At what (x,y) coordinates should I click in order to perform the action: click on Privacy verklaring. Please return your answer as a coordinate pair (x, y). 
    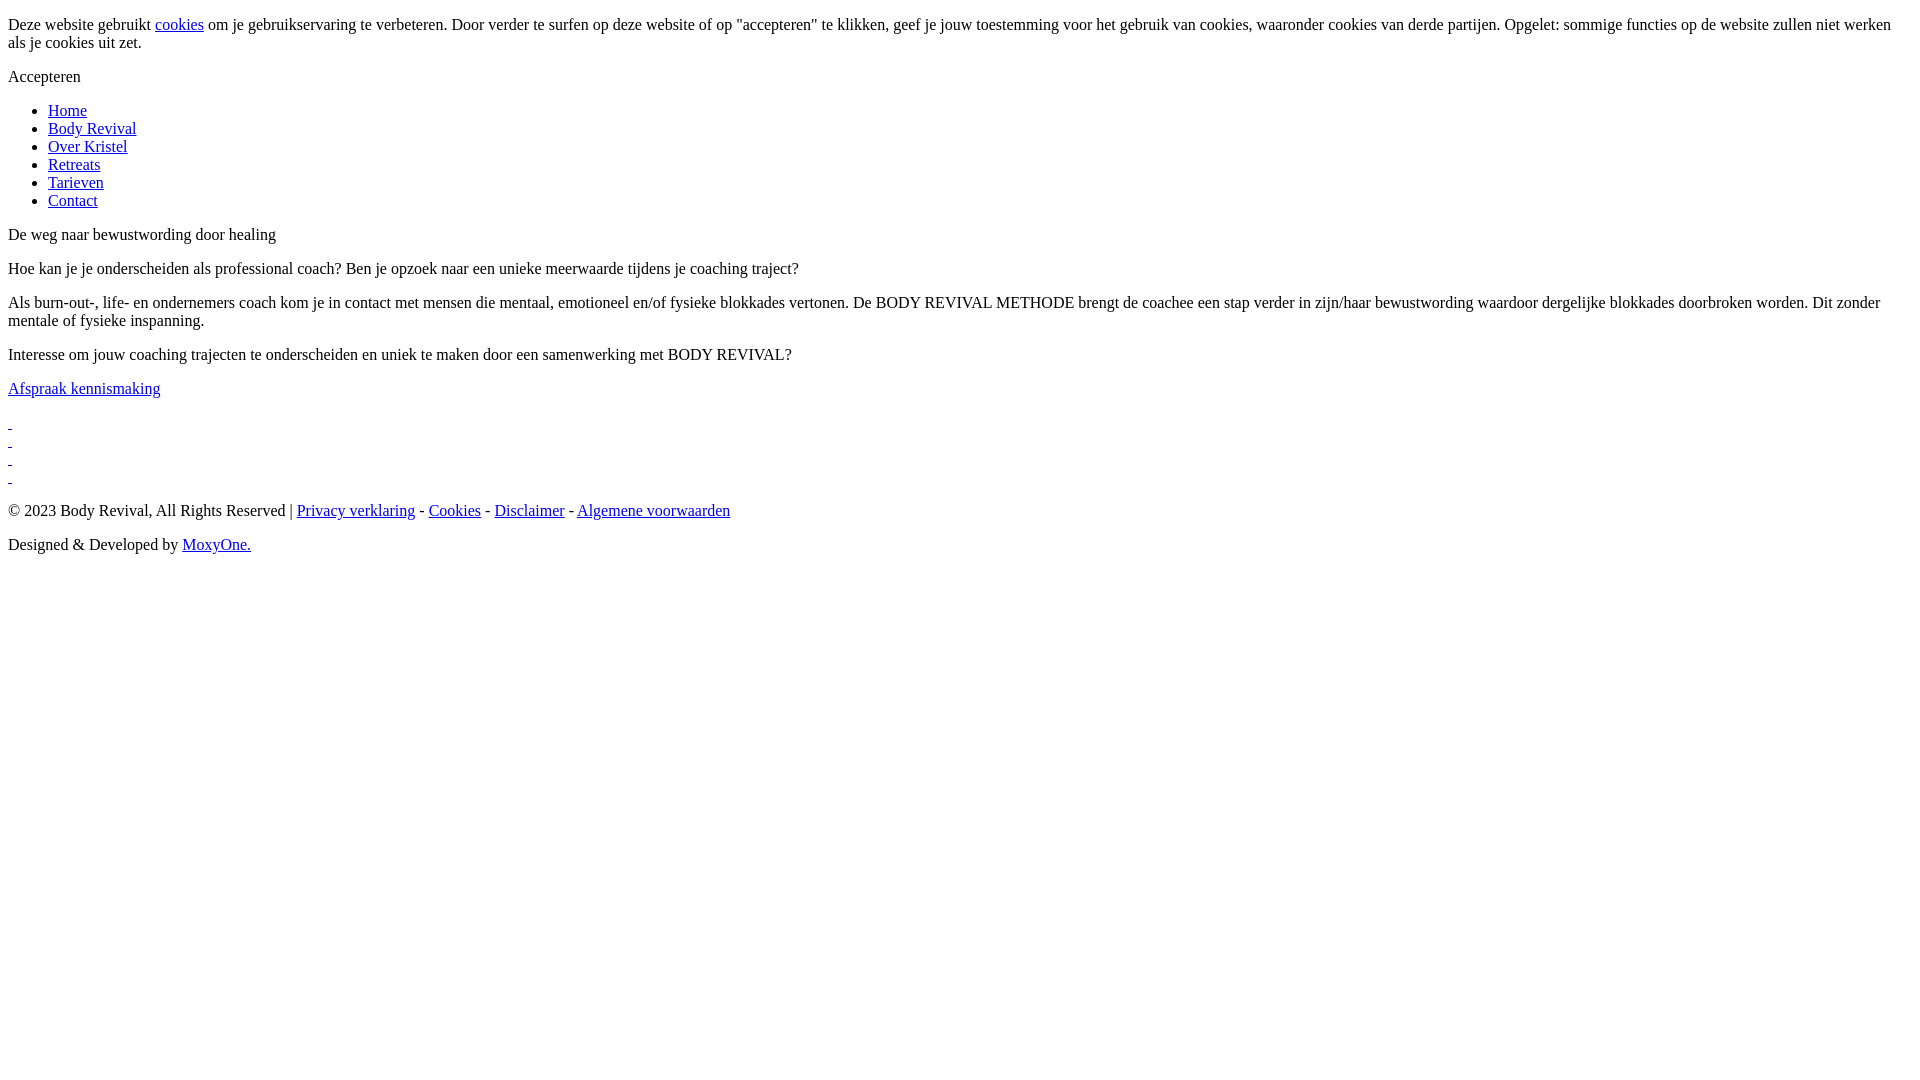
    Looking at the image, I should click on (356, 510).